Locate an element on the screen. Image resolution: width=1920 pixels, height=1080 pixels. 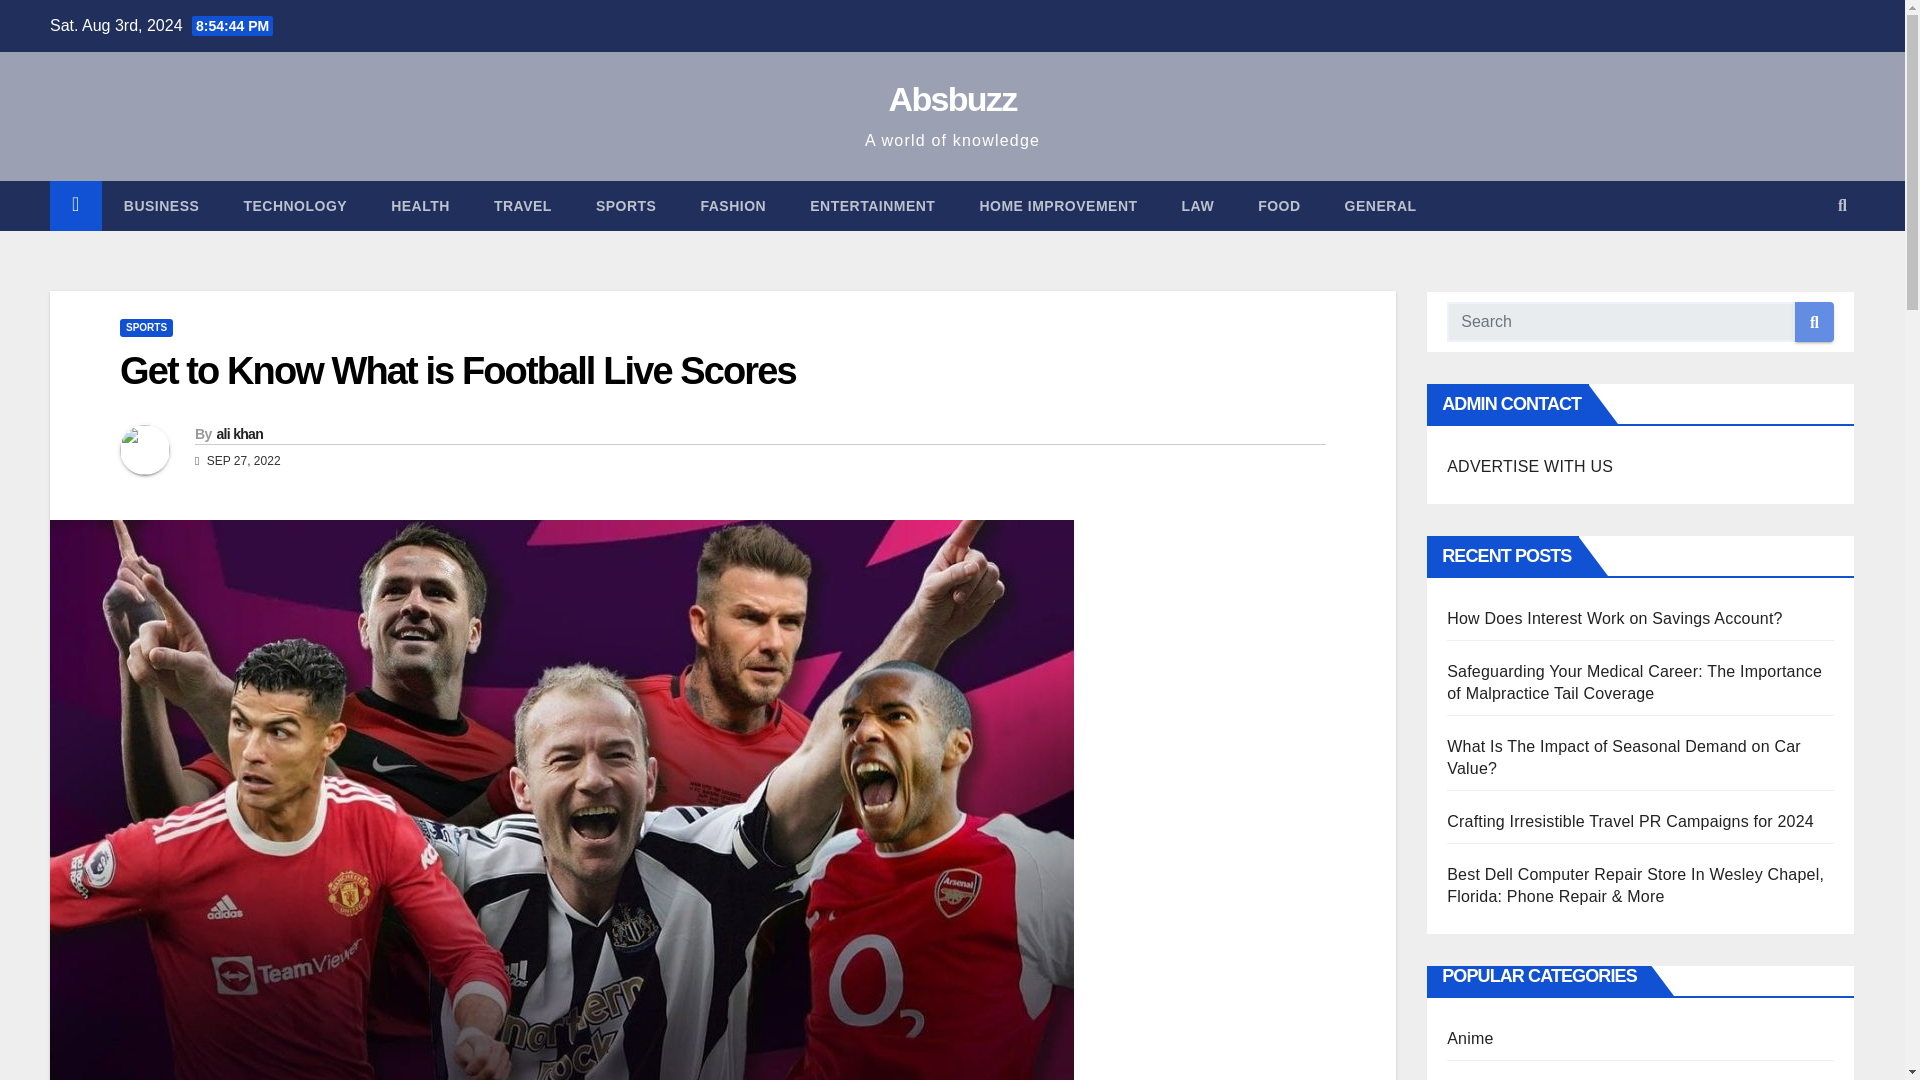
Home Improvement is located at coordinates (1058, 206).